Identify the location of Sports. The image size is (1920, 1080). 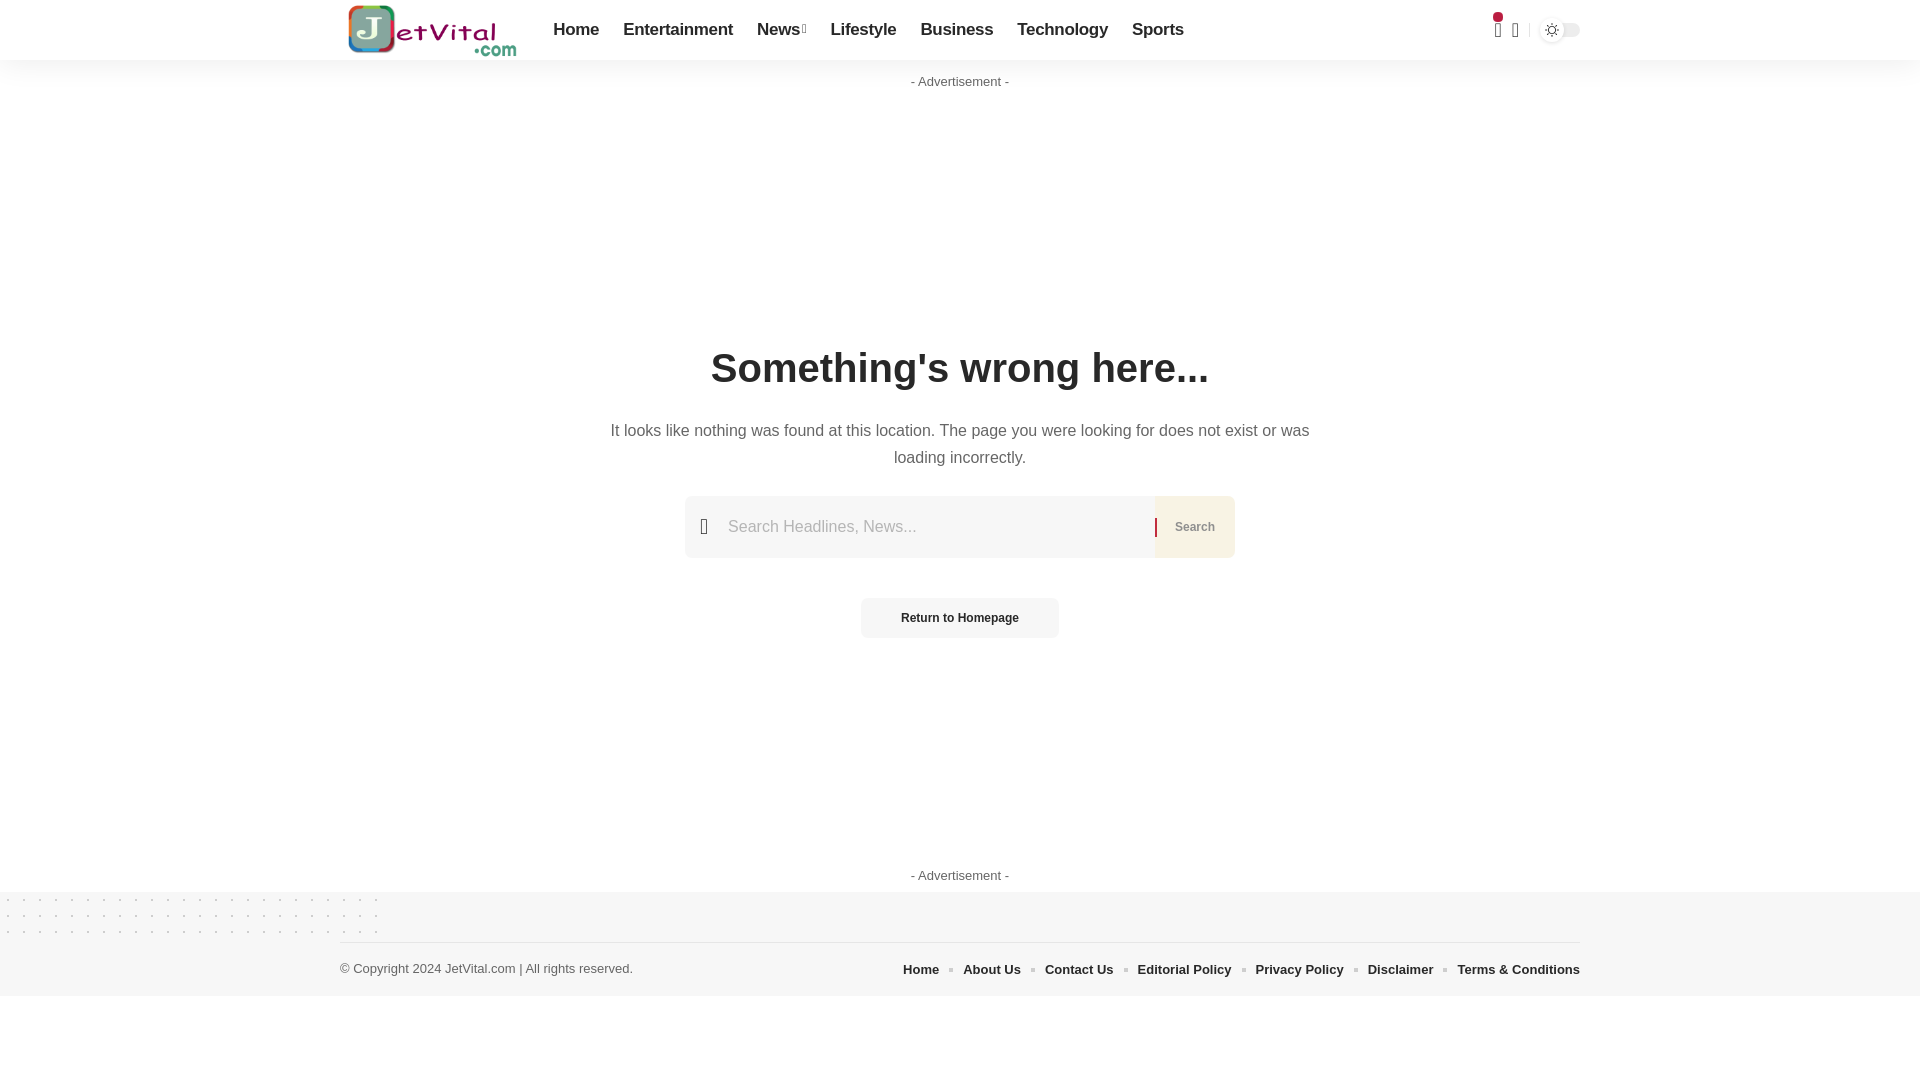
(1158, 30).